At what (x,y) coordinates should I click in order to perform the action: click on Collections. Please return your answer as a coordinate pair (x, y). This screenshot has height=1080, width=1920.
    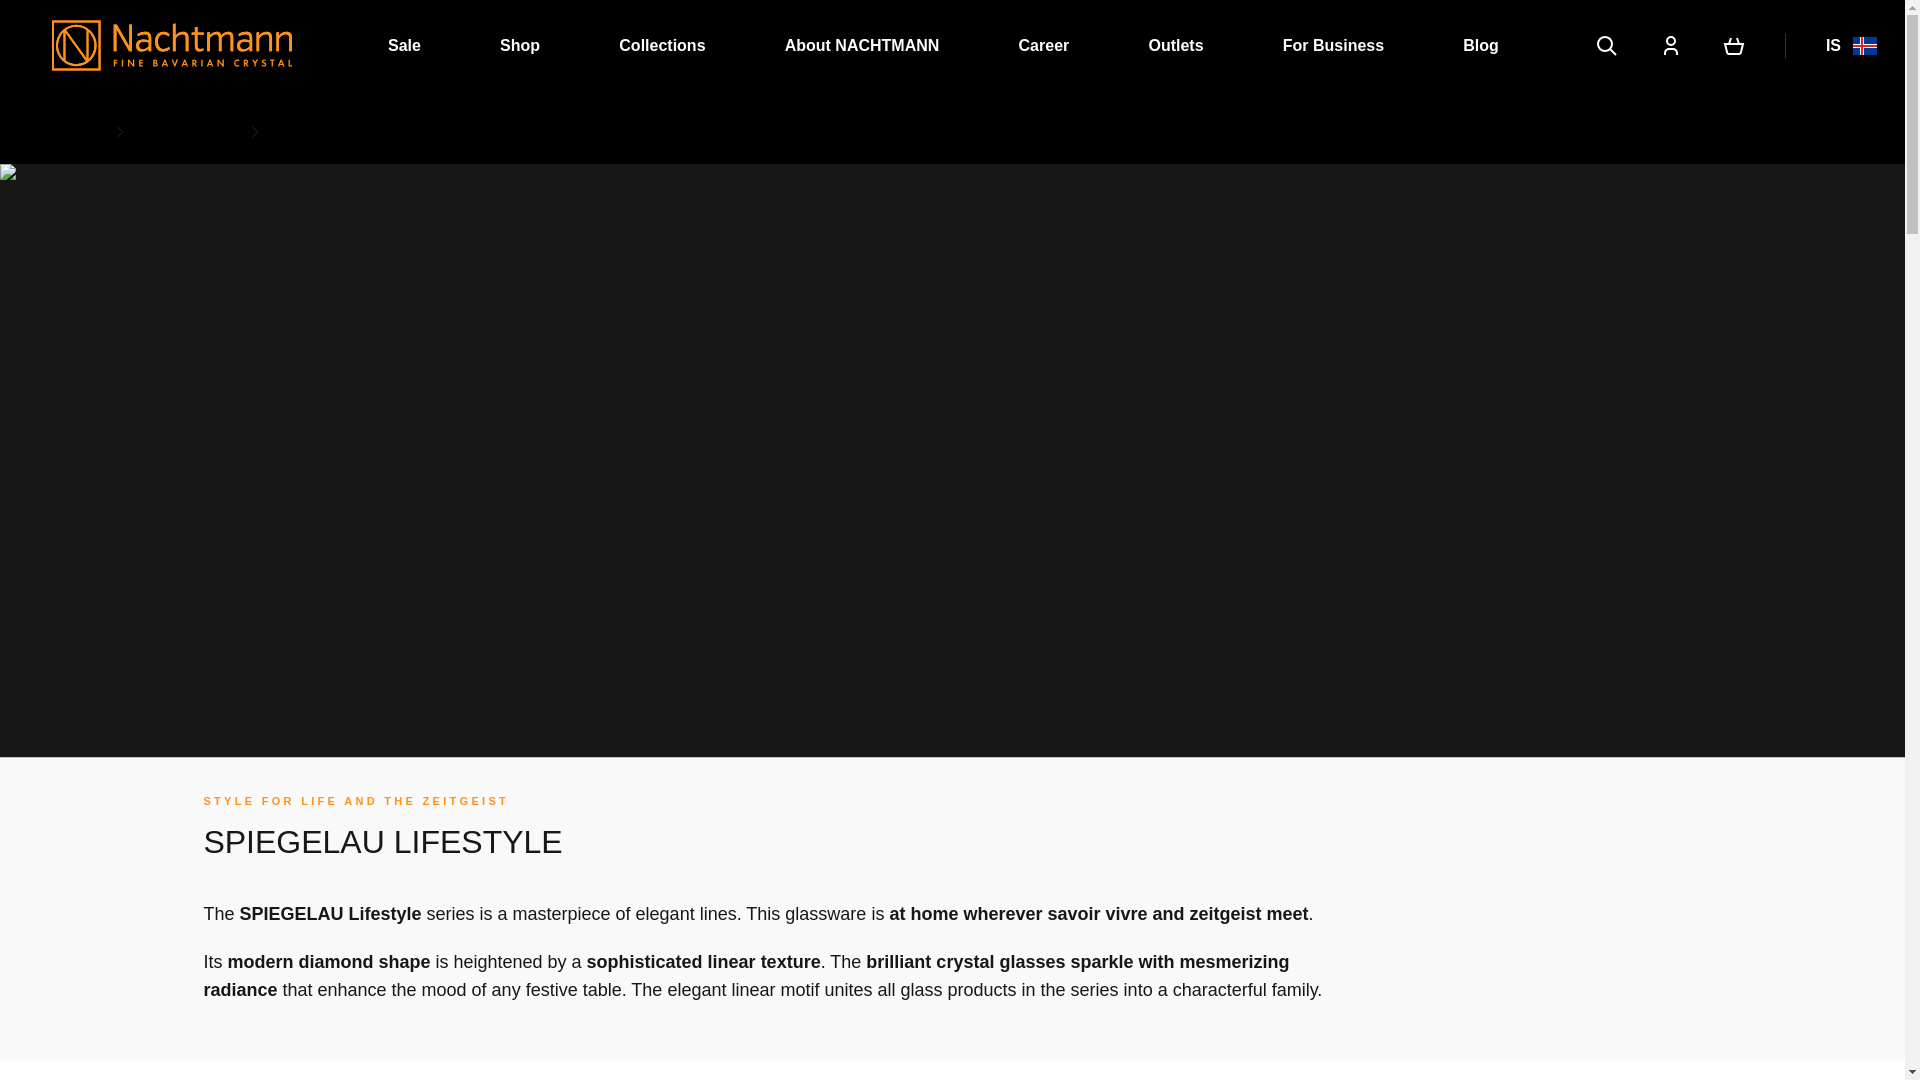
    Looking at the image, I should click on (661, 45).